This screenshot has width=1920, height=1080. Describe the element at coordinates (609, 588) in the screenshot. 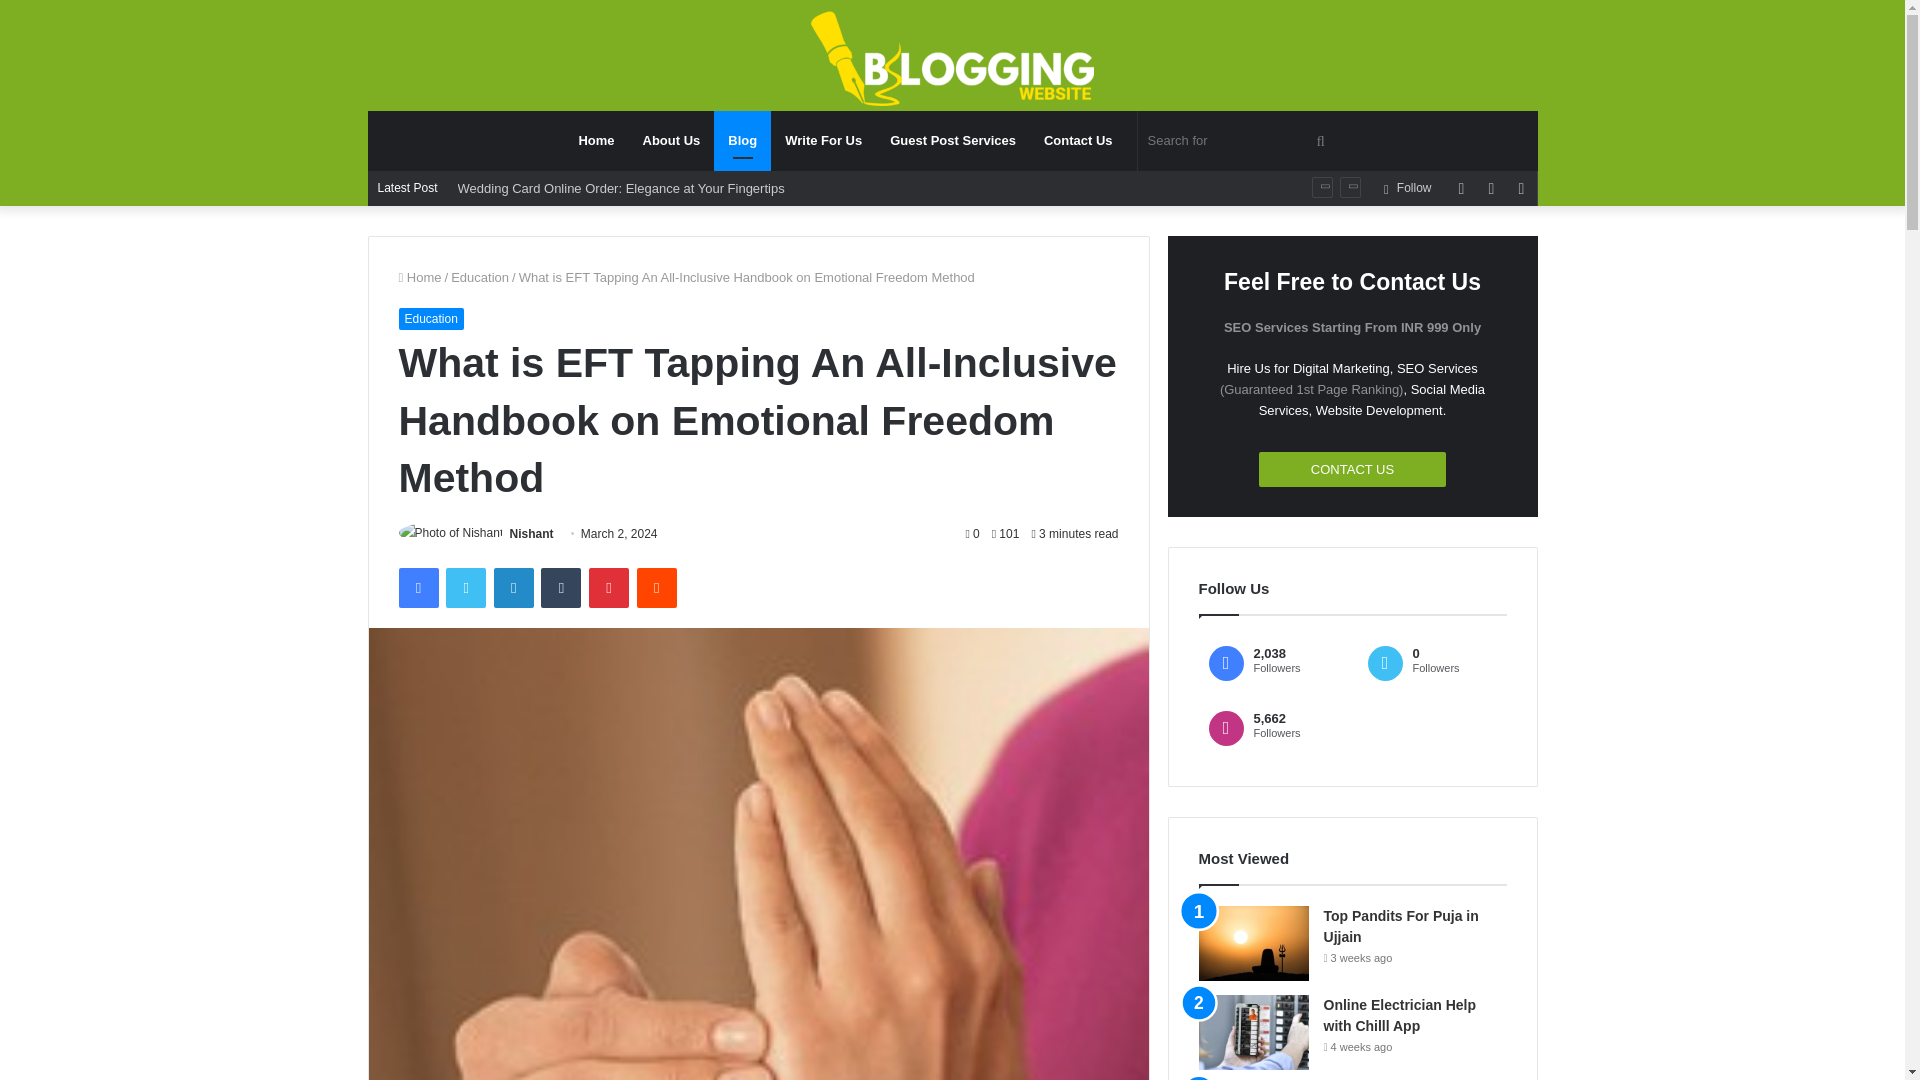

I see `Pinterest` at that location.